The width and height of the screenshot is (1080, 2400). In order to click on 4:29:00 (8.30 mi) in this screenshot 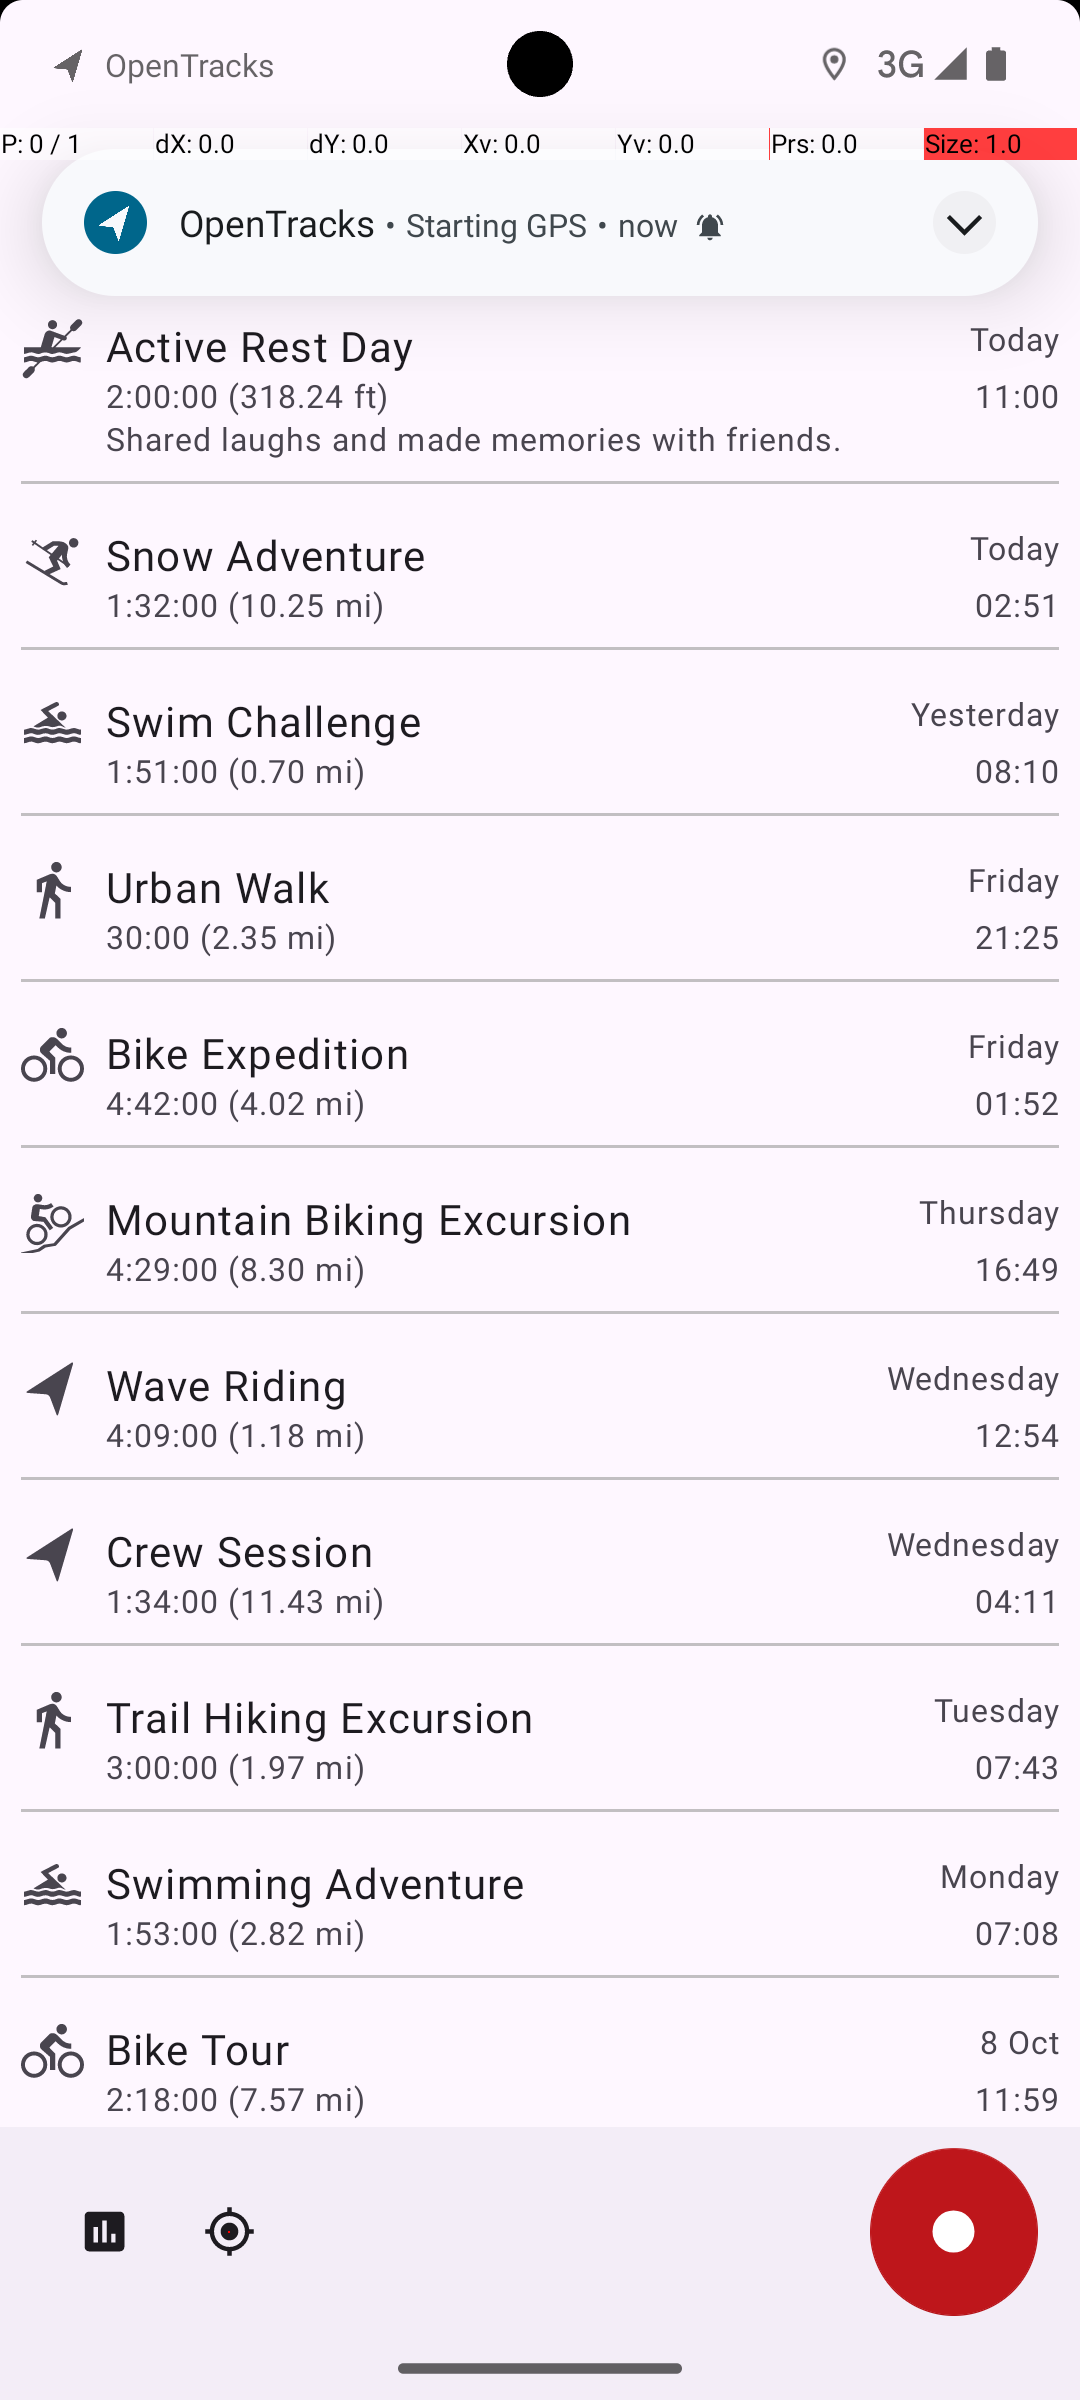, I will do `click(236, 1268)`.